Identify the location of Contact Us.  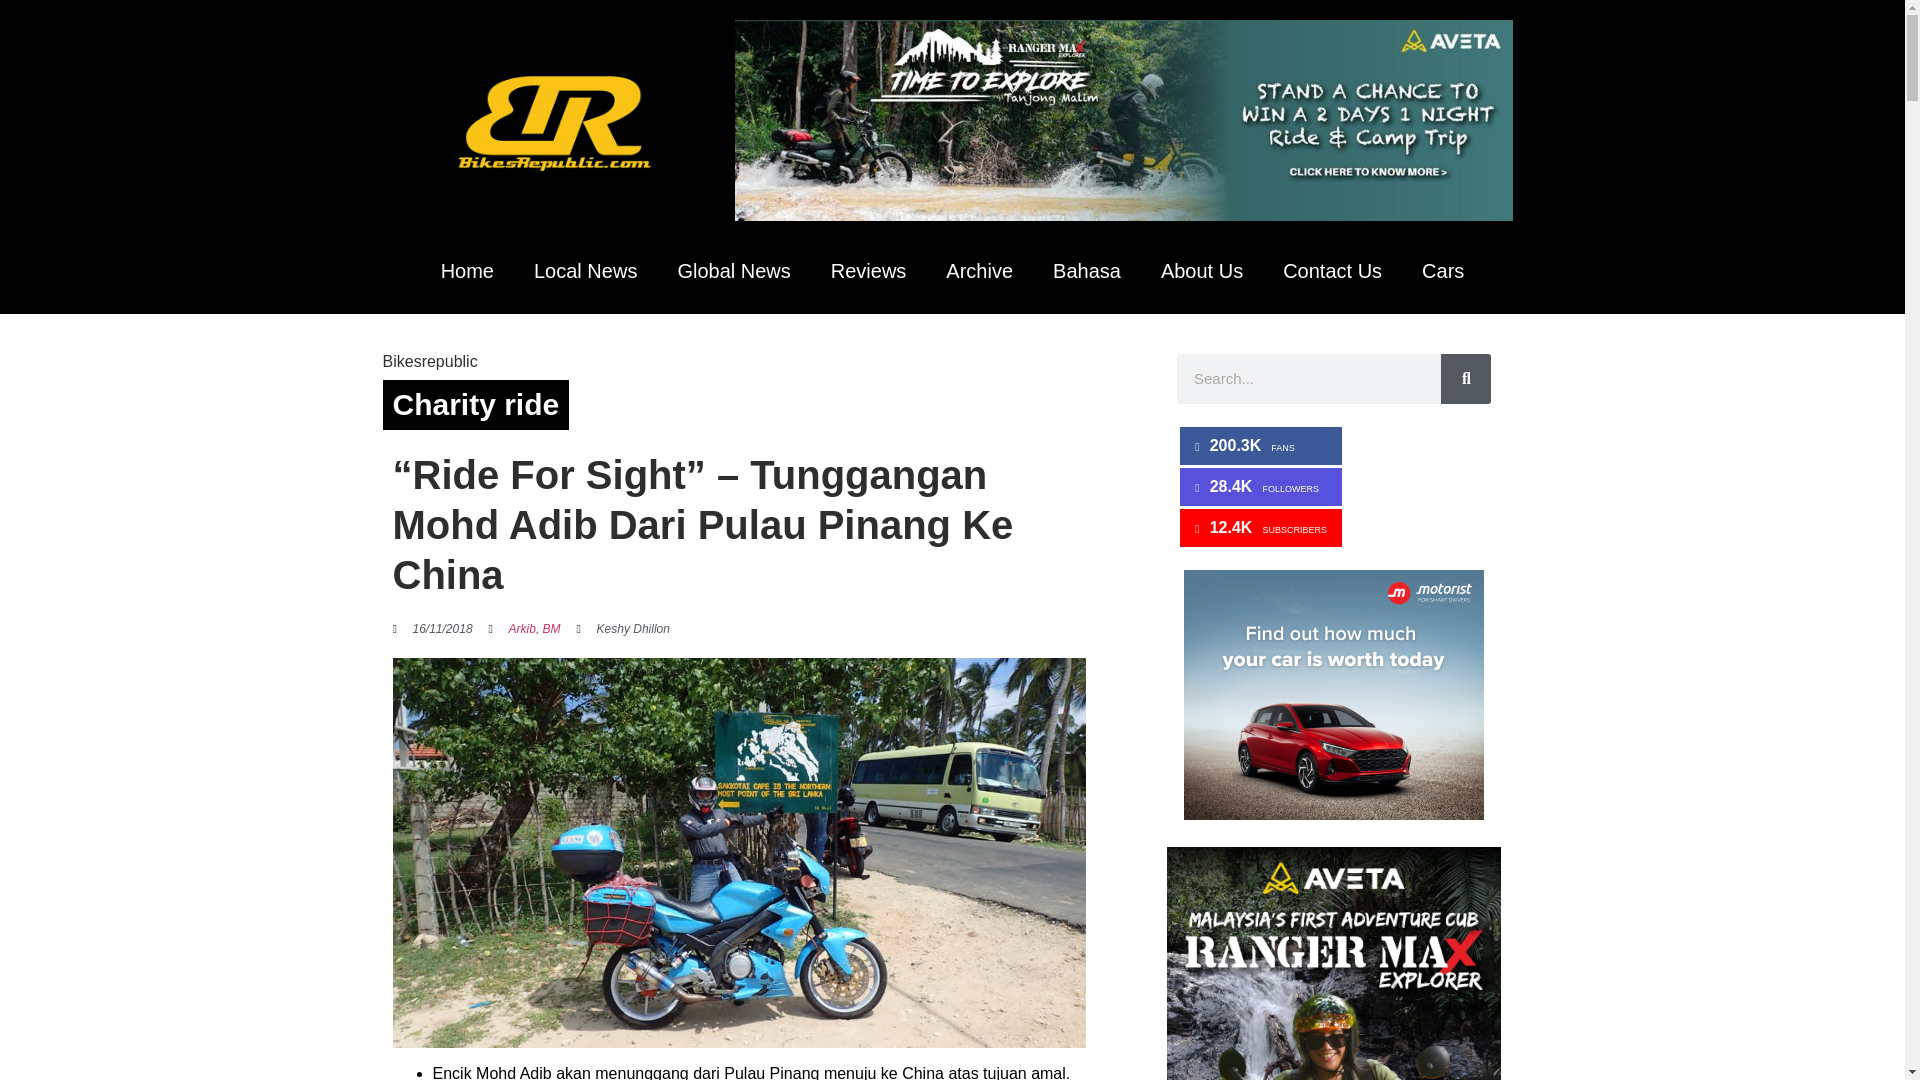
(1332, 270).